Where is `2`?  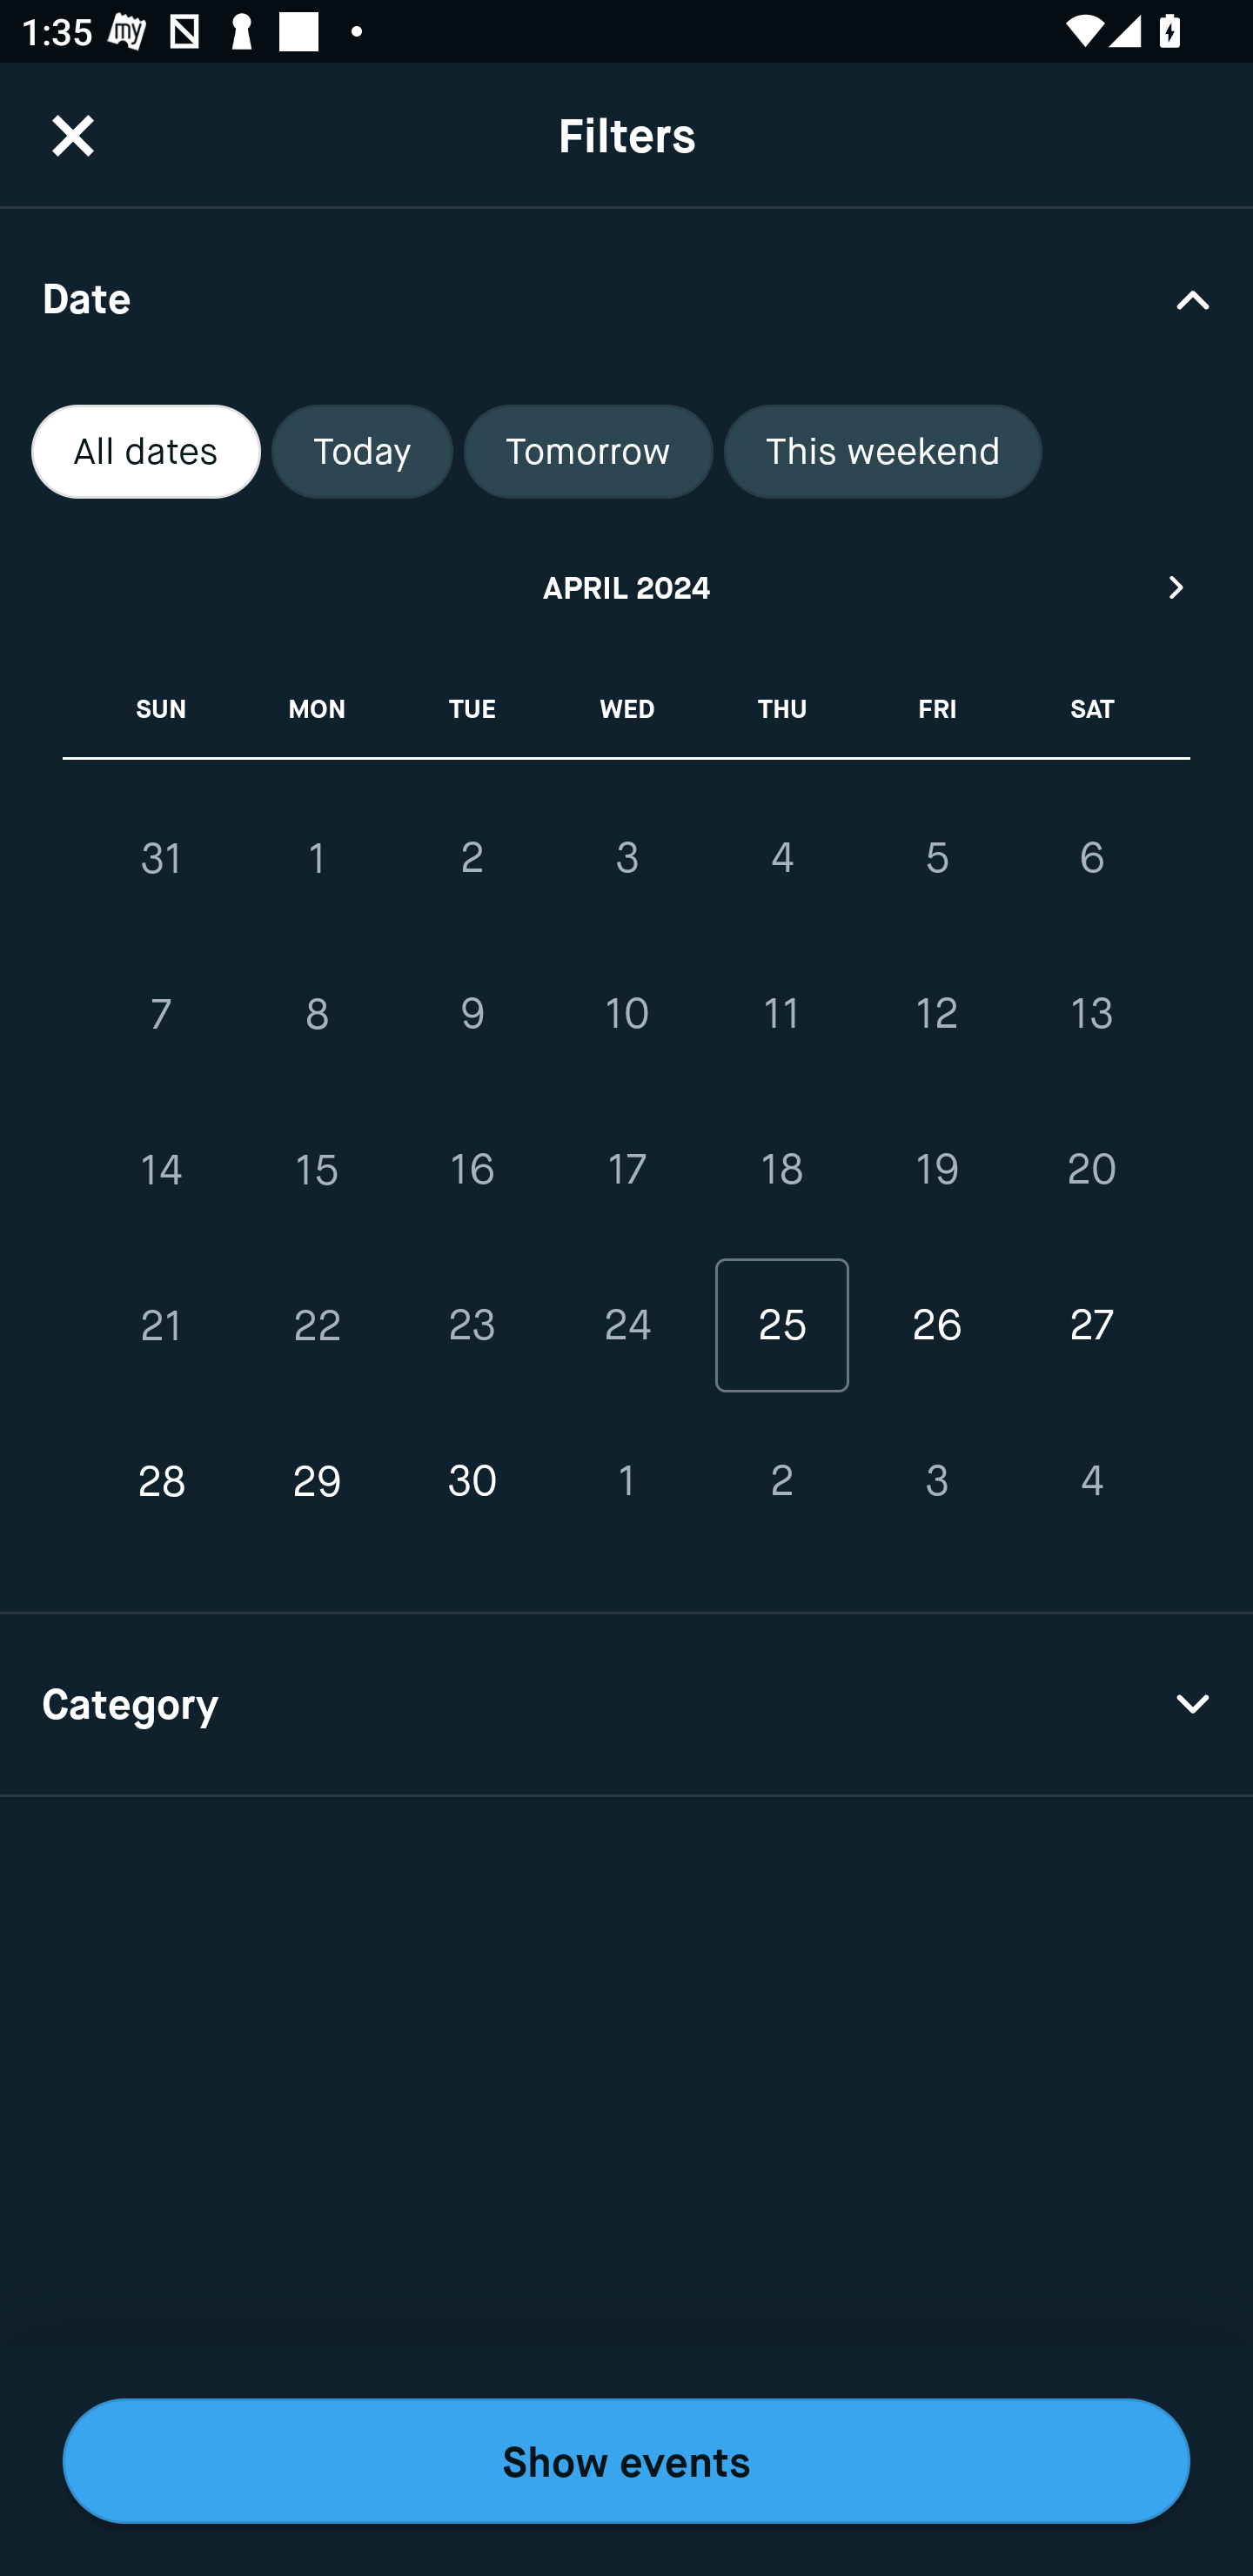
2 is located at coordinates (472, 857).